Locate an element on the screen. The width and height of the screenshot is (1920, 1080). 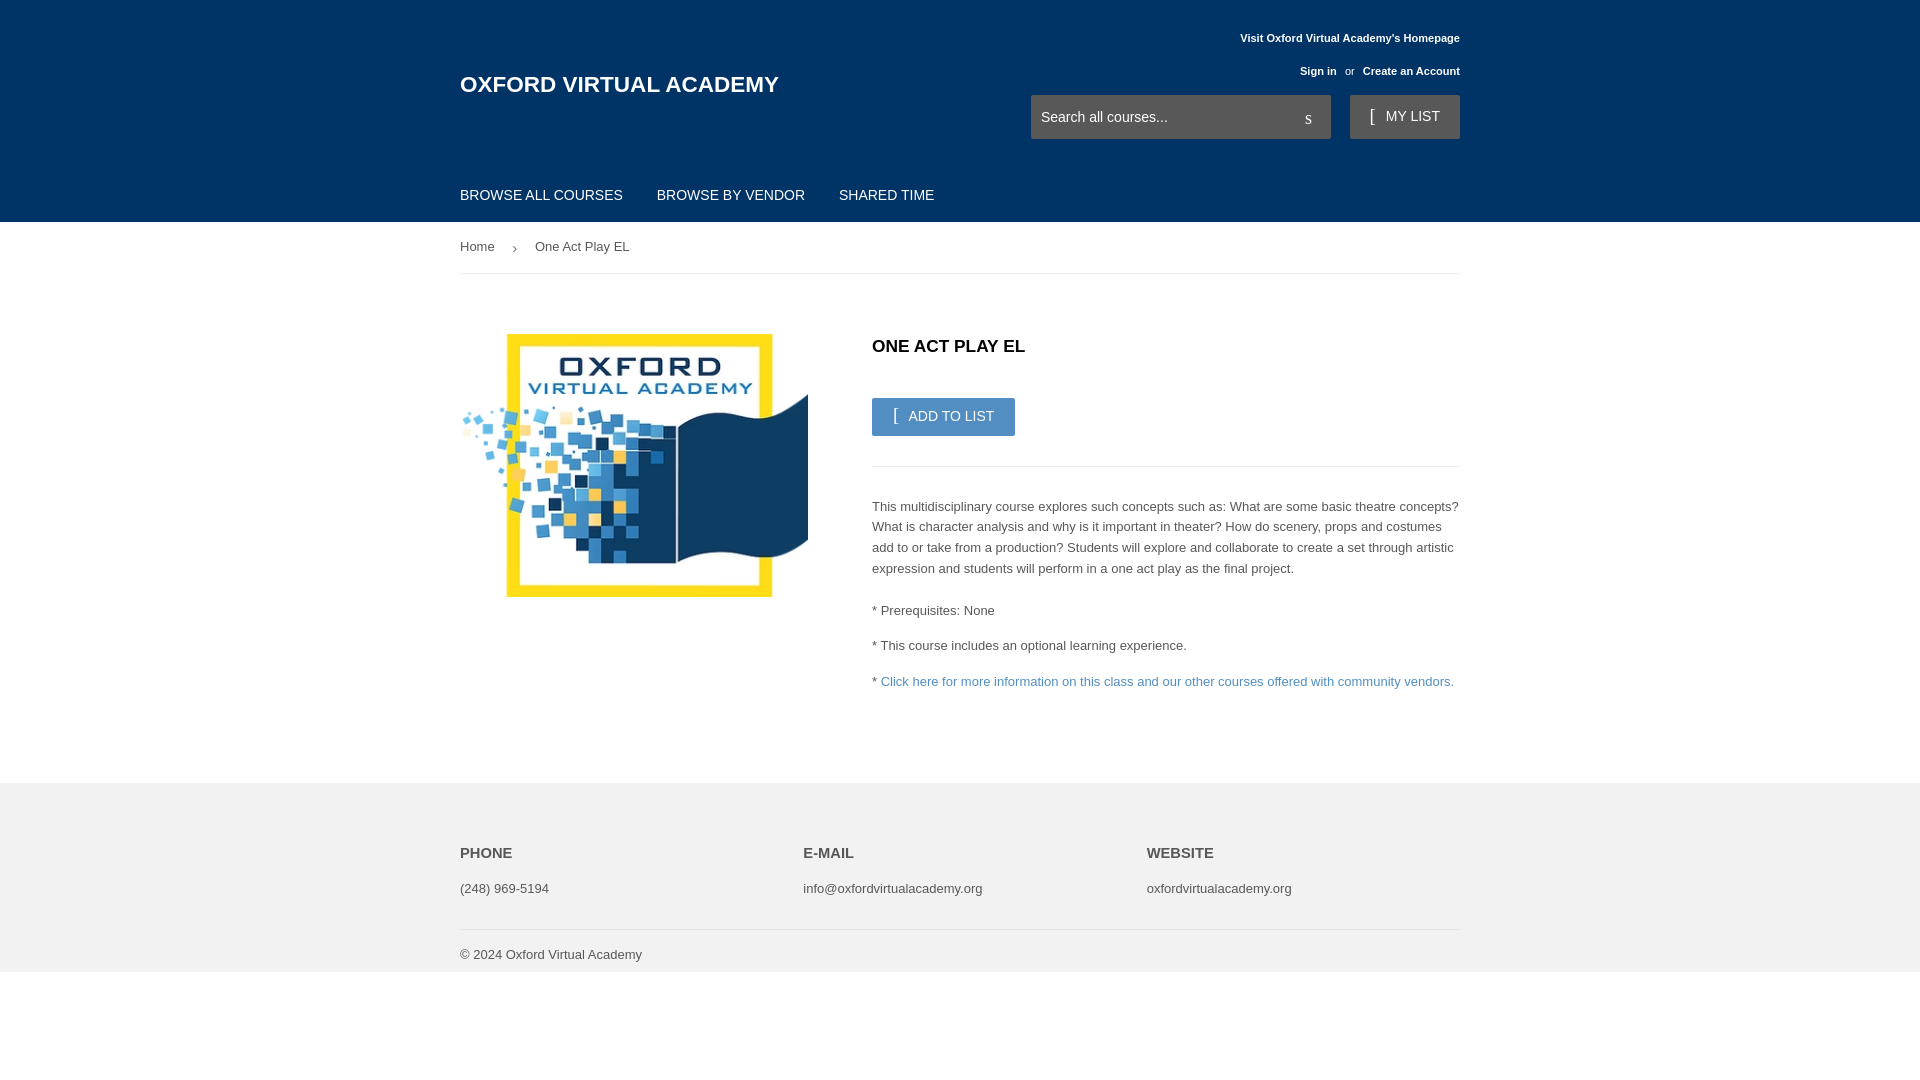
Oxford Virtual Academy is located at coordinates (574, 954).